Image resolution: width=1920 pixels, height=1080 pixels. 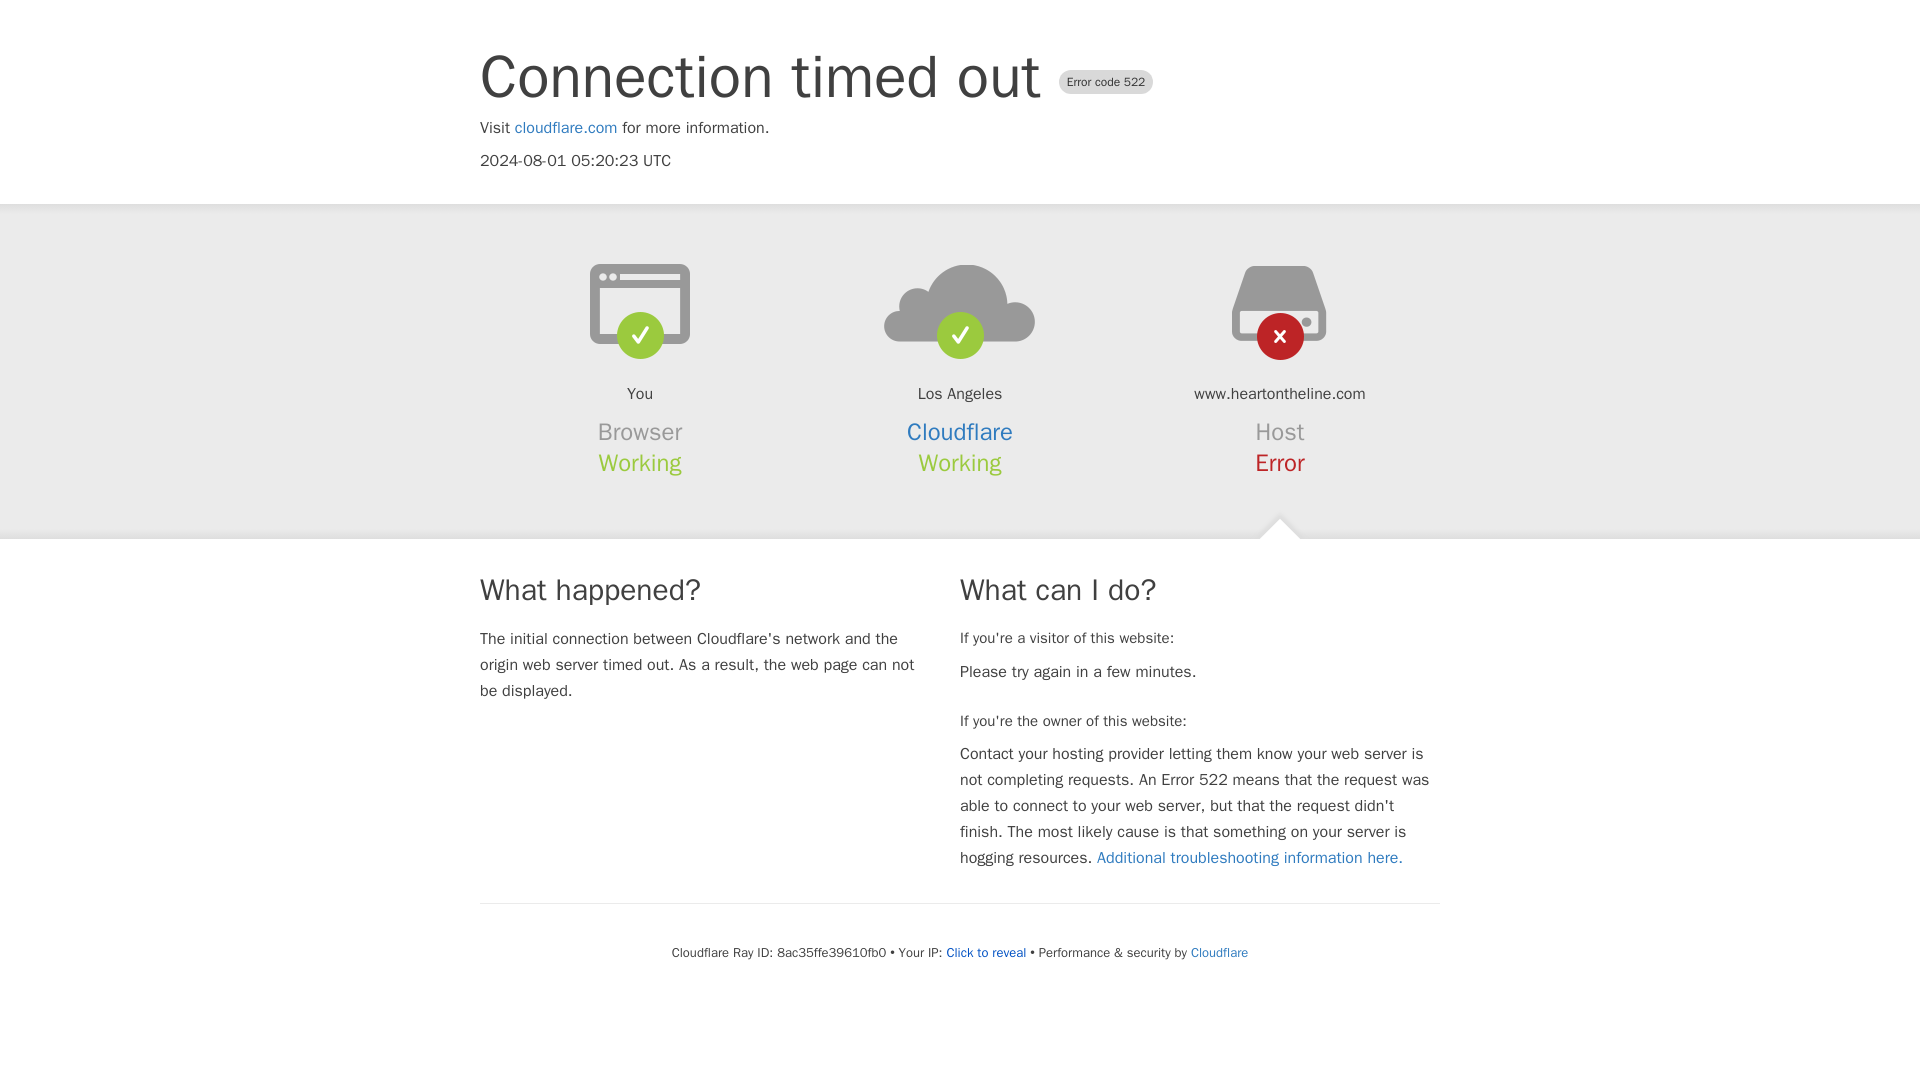 What do you see at coordinates (566, 128) in the screenshot?
I see `cloudflare.com` at bounding box center [566, 128].